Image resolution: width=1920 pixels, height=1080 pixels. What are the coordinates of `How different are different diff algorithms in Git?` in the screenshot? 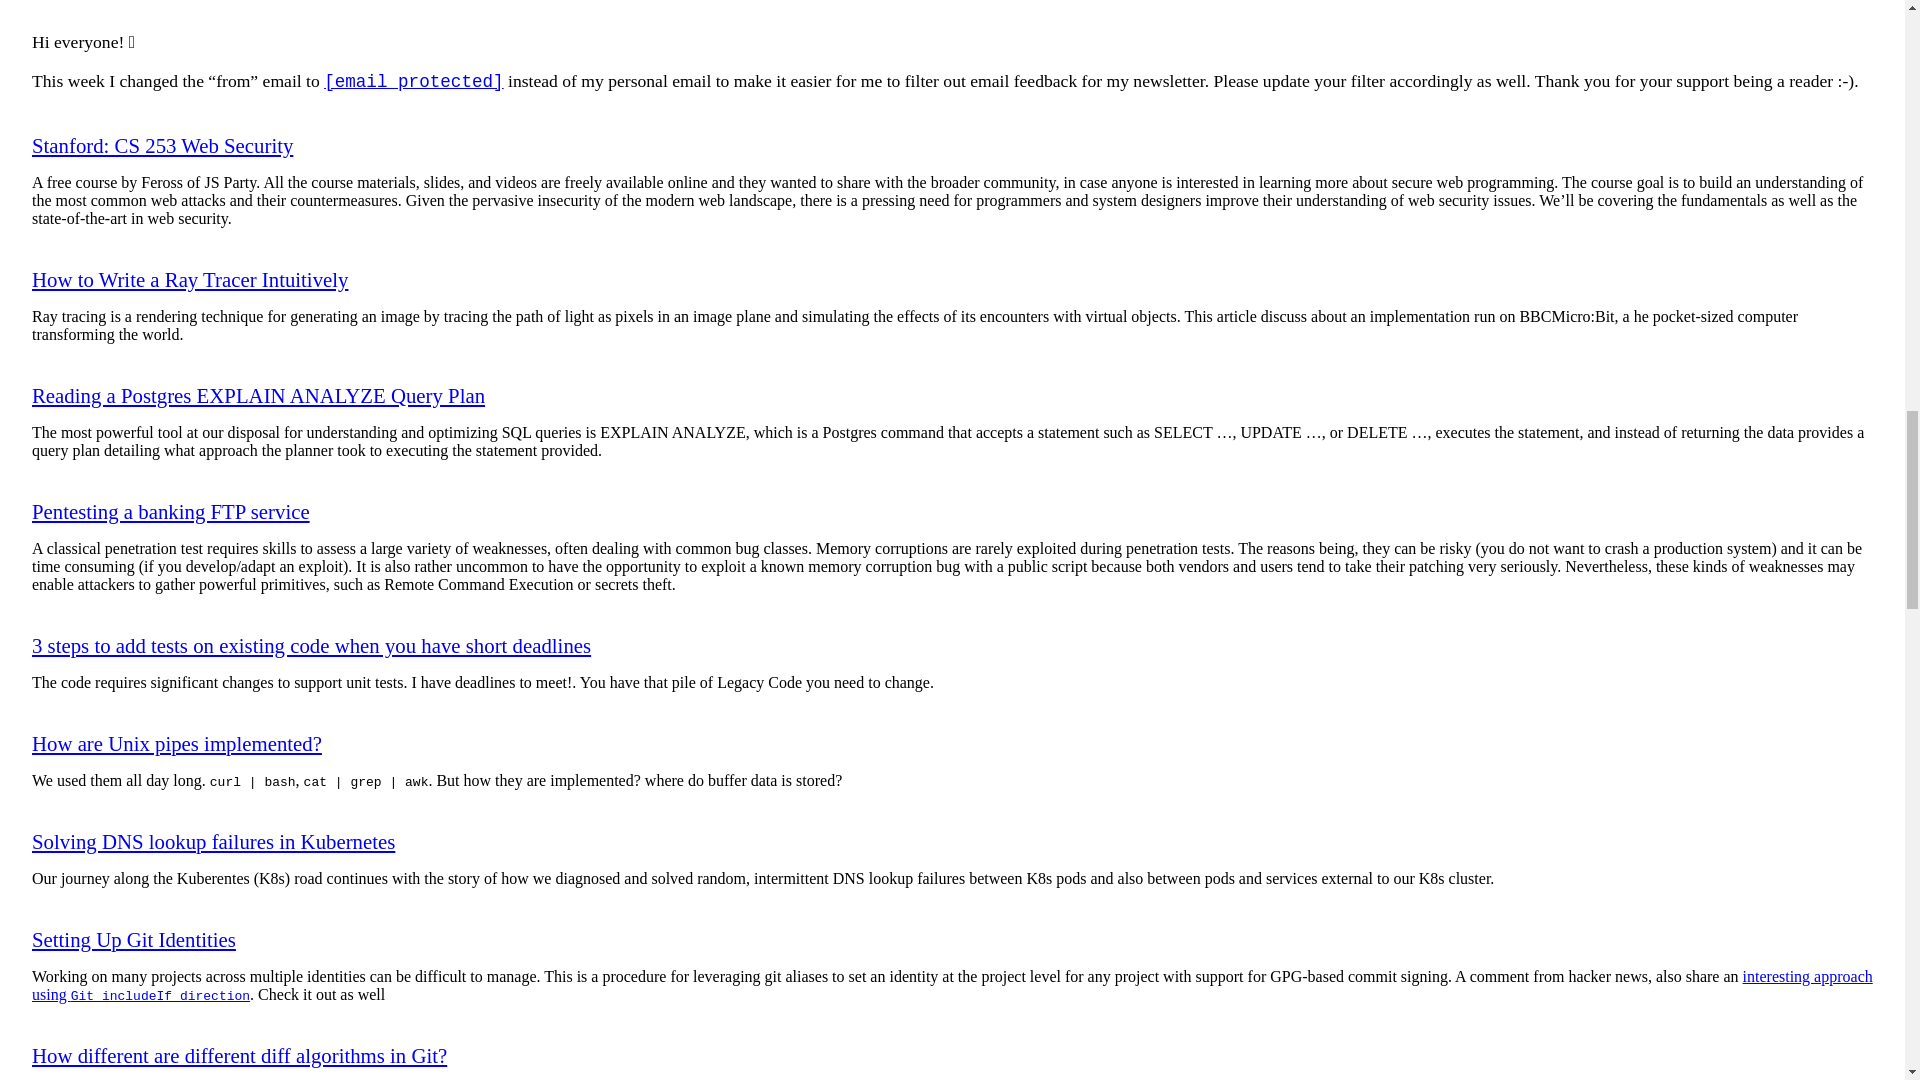 It's located at (240, 1056).